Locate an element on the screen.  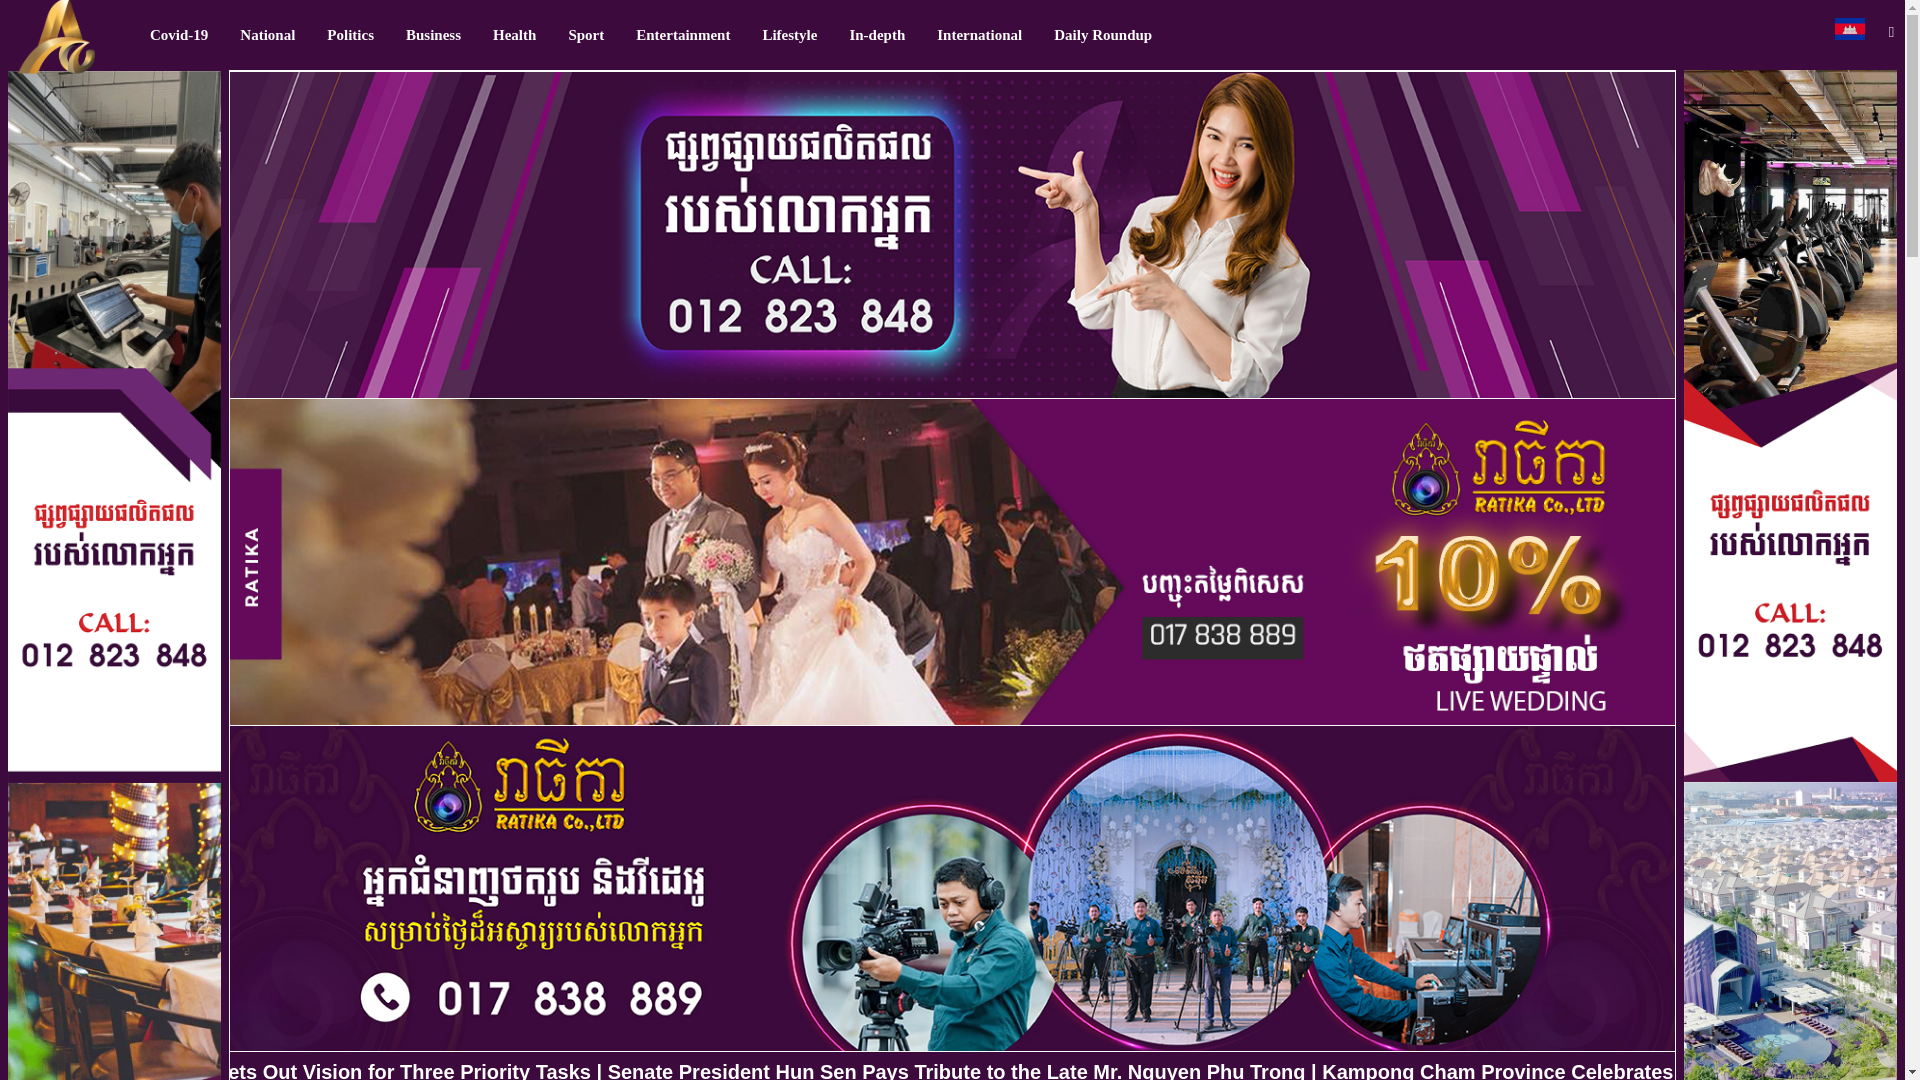
Sport is located at coordinates (586, 35).